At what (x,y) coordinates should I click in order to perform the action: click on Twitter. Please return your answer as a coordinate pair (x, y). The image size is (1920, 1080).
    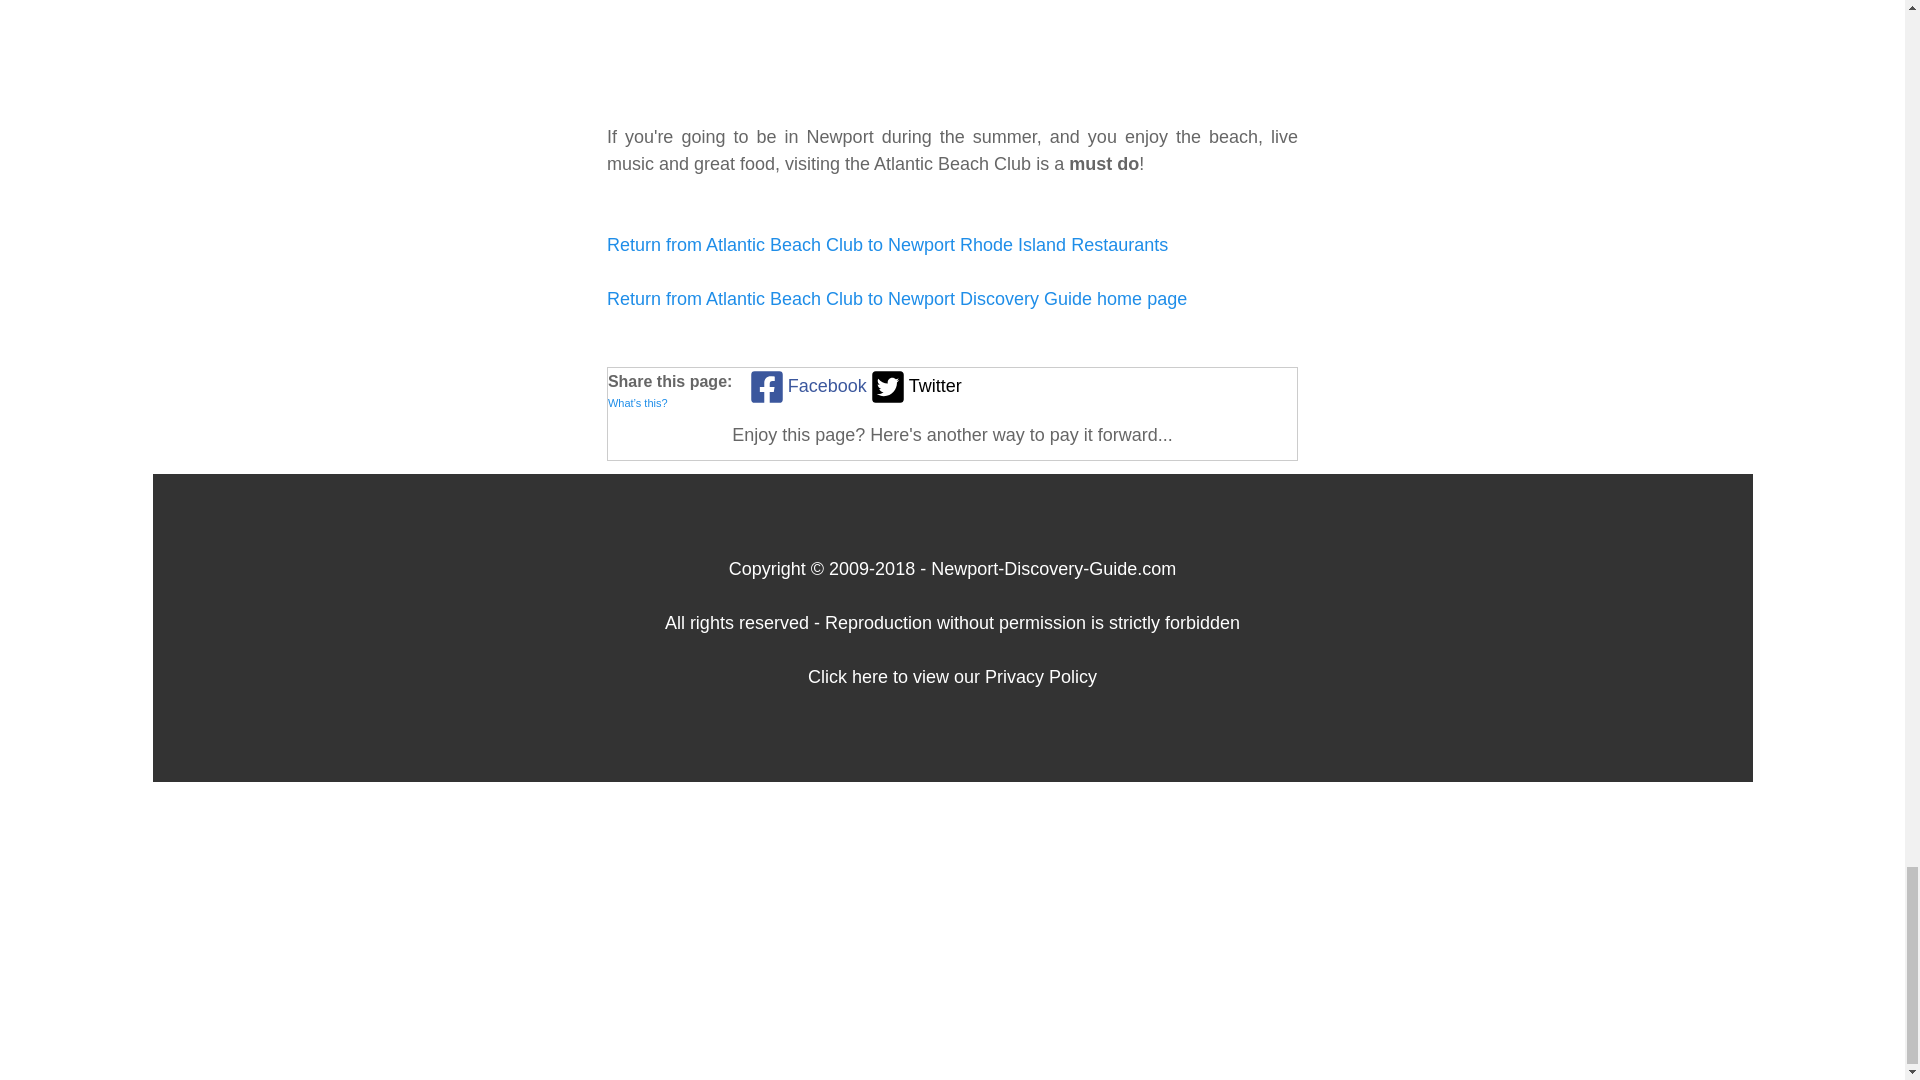
    Looking at the image, I should click on (914, 386).